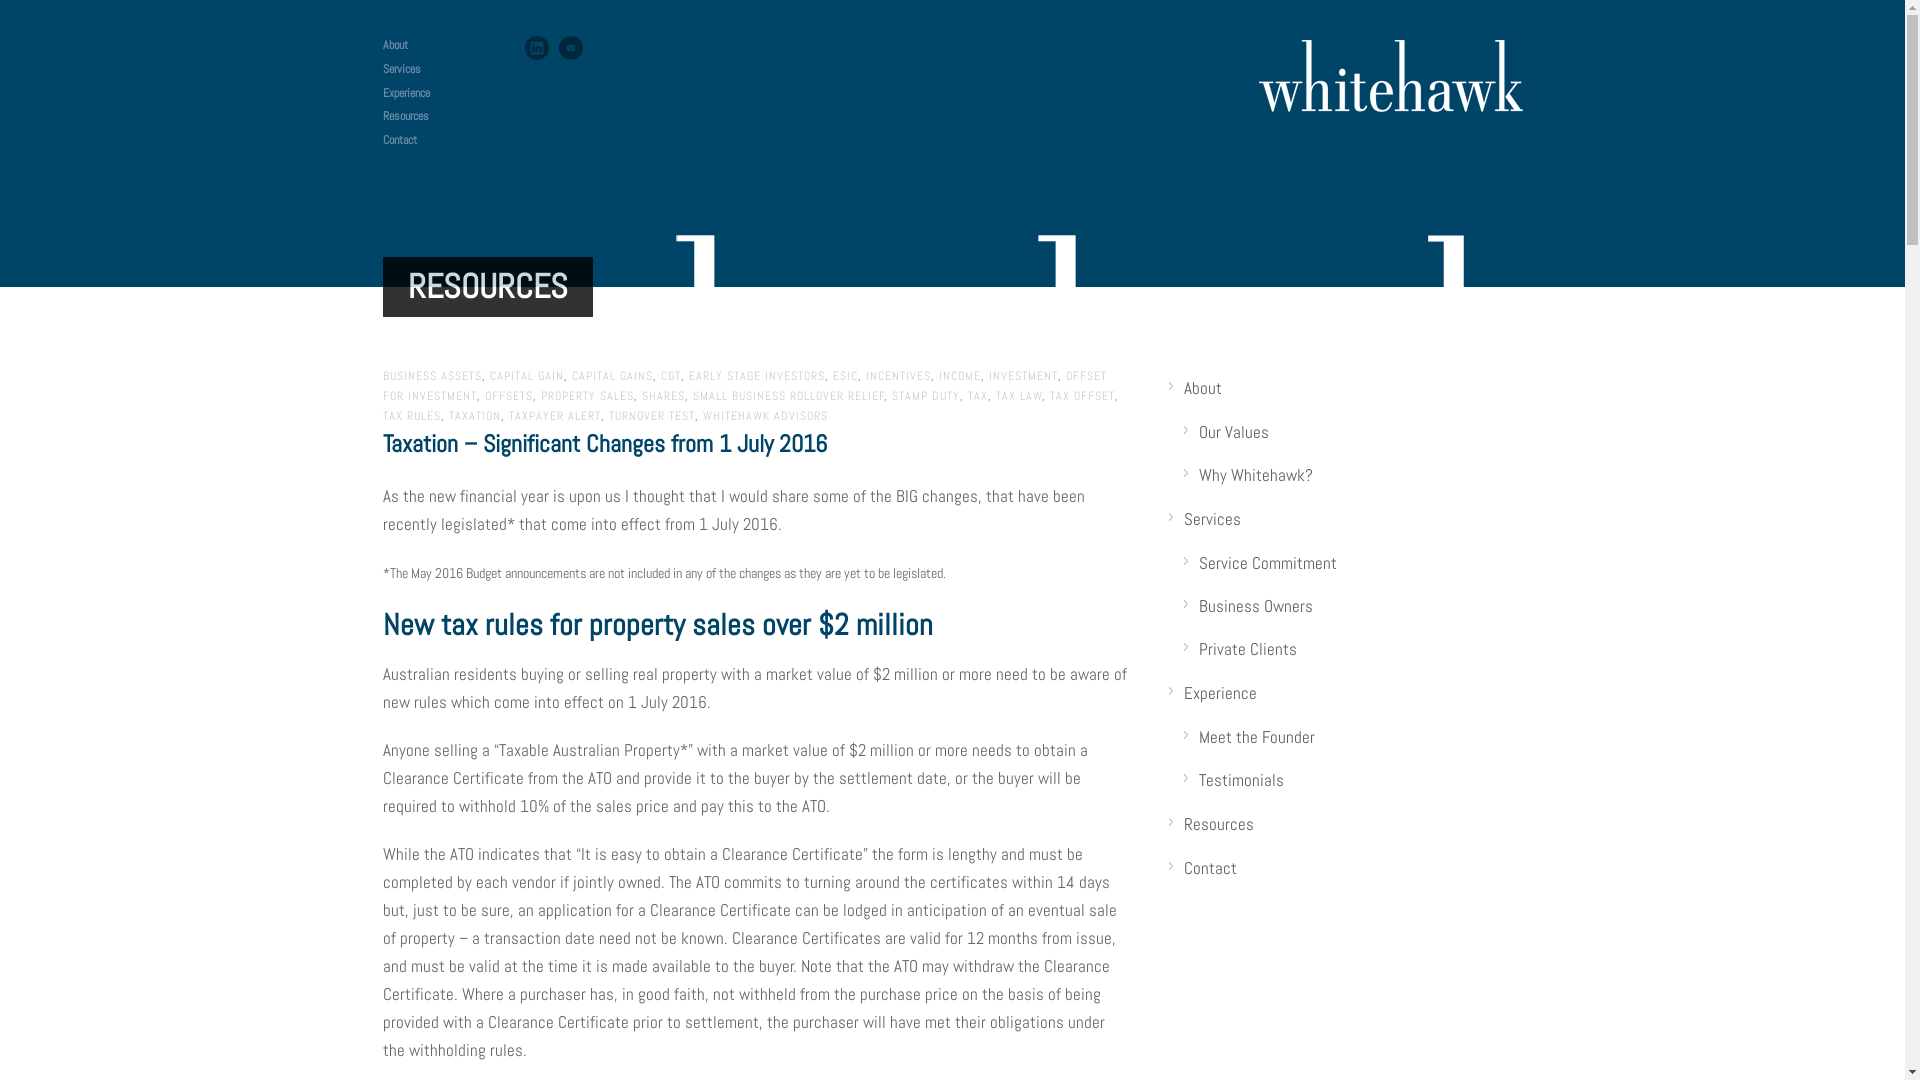  I want to click on ESIC, so click(844, 376).